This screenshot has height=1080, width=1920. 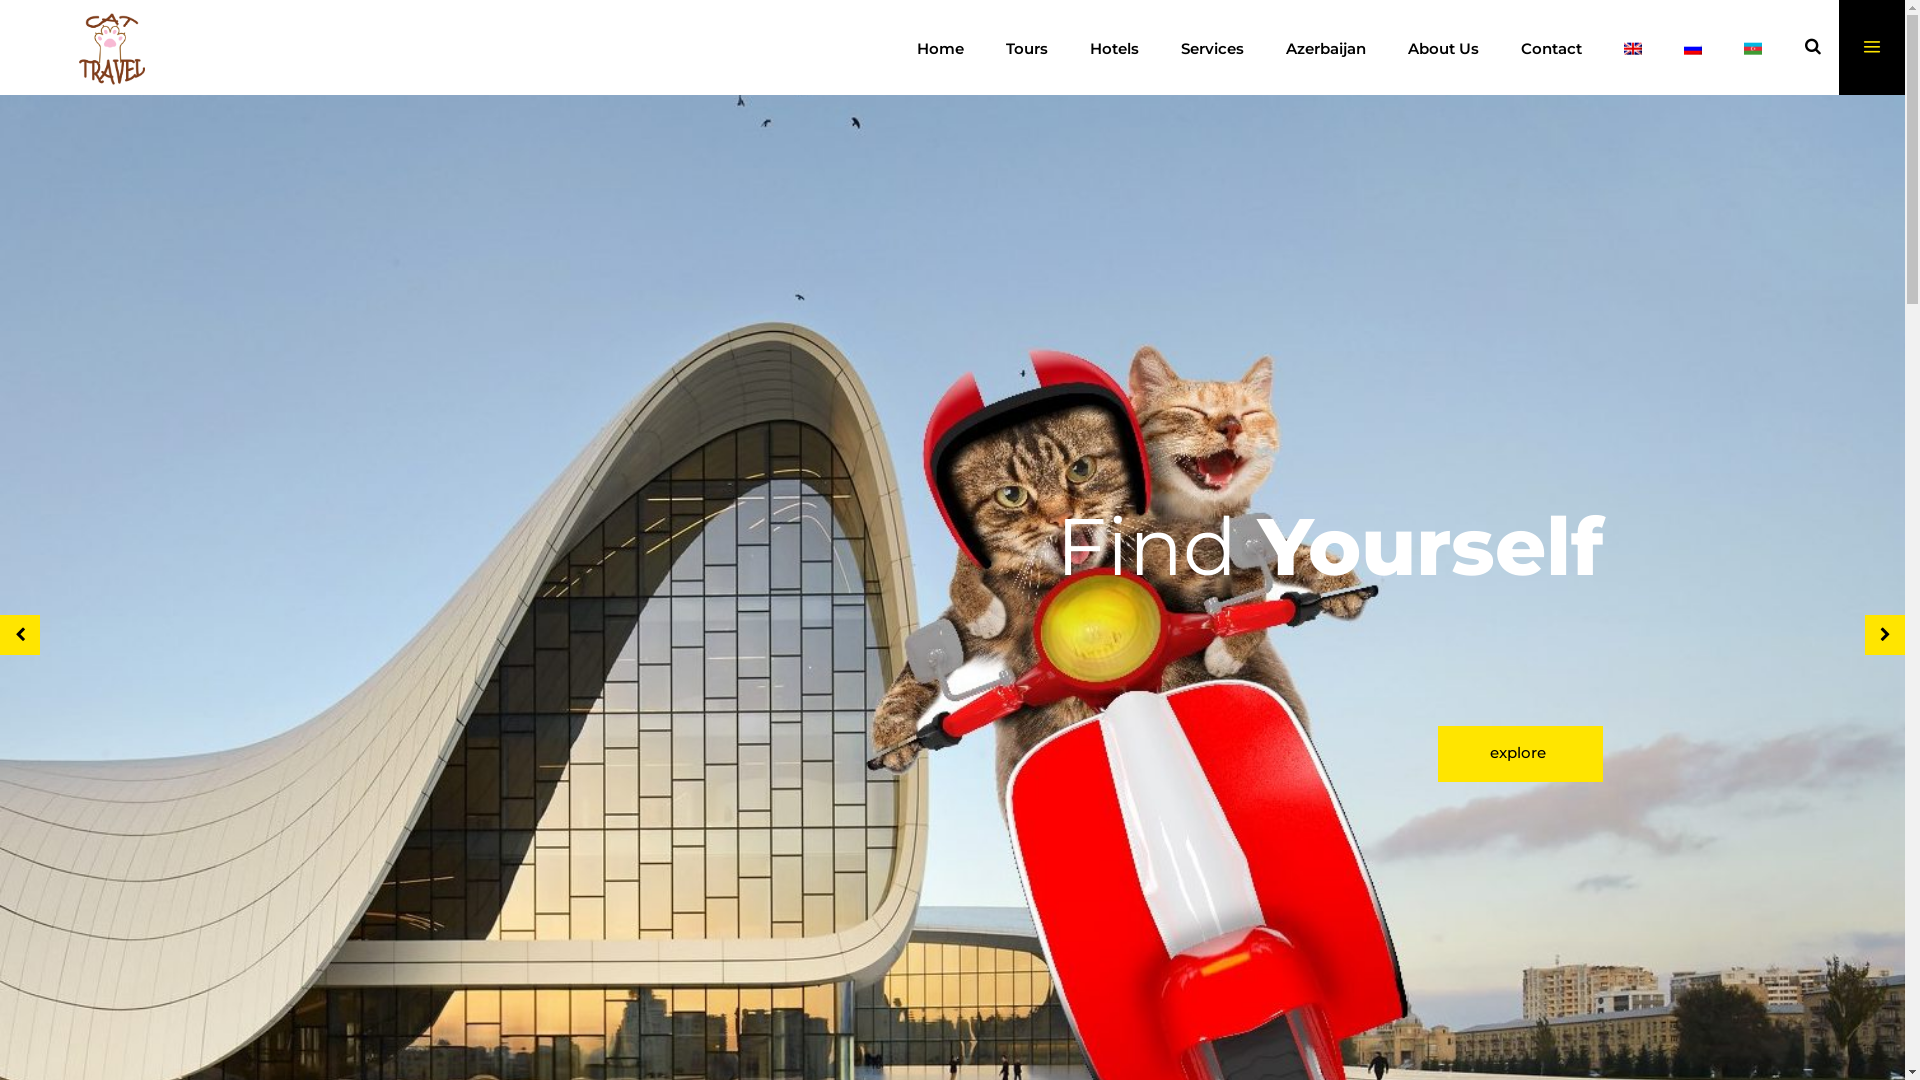 What do you see at coordinates (1520, 754) in the screenshot?
I see `explore` at bounding box center [1520, 754].